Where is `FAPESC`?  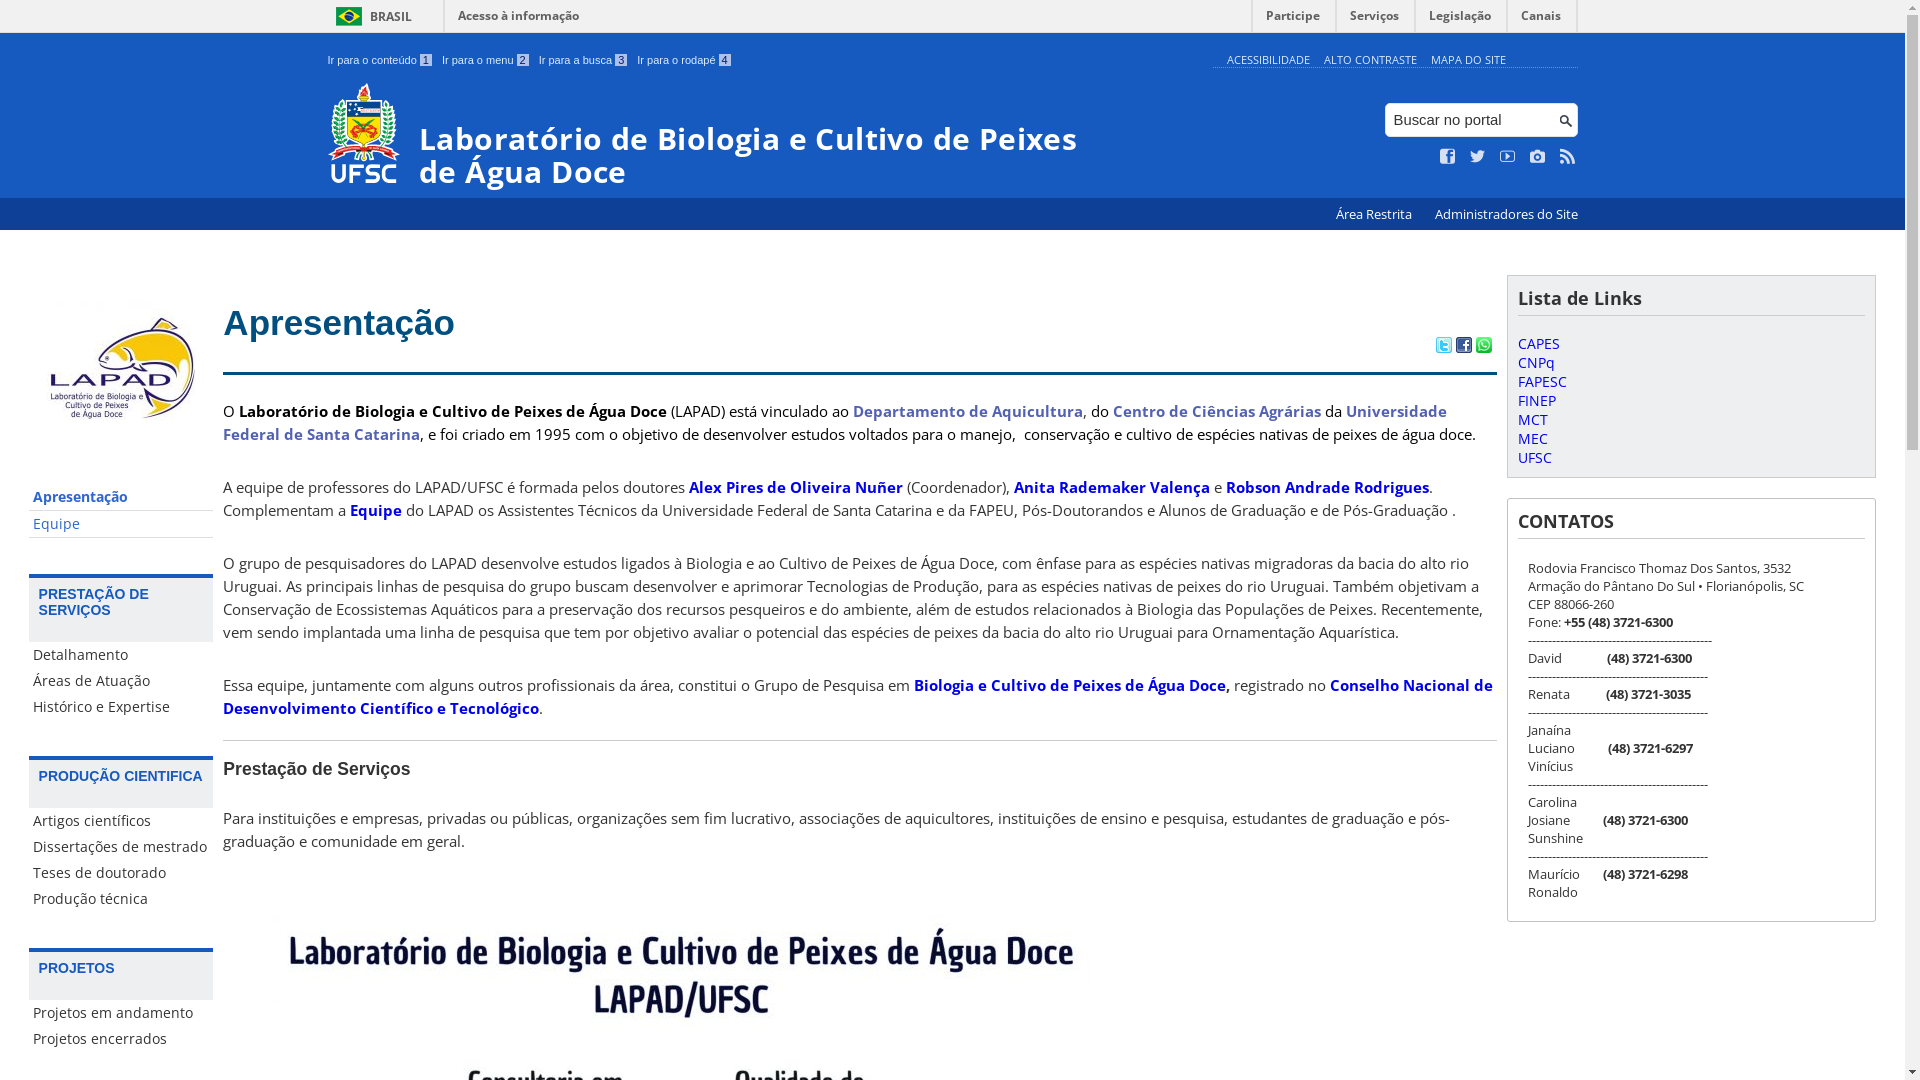
FAPESC is located at coordinates (1542, 382).